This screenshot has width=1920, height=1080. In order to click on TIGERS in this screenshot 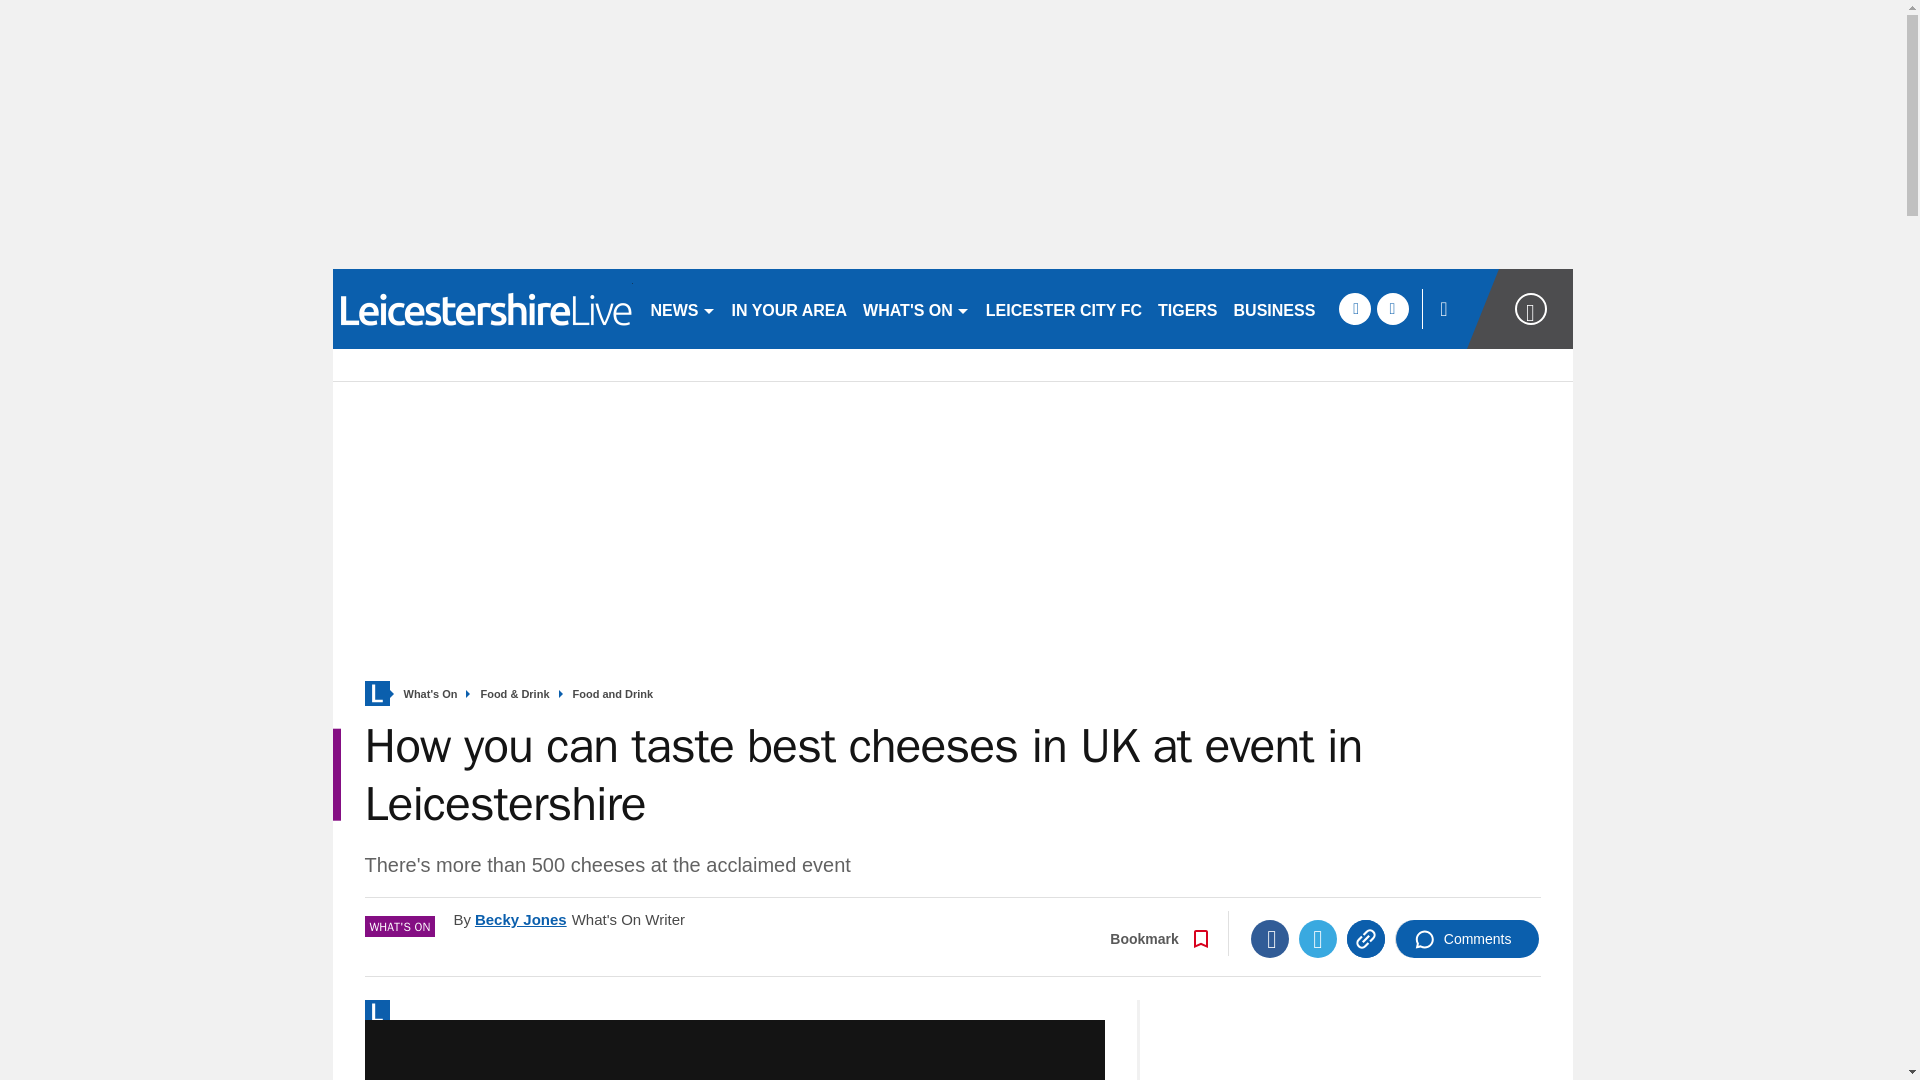, I will do `click(1188, 308)`.